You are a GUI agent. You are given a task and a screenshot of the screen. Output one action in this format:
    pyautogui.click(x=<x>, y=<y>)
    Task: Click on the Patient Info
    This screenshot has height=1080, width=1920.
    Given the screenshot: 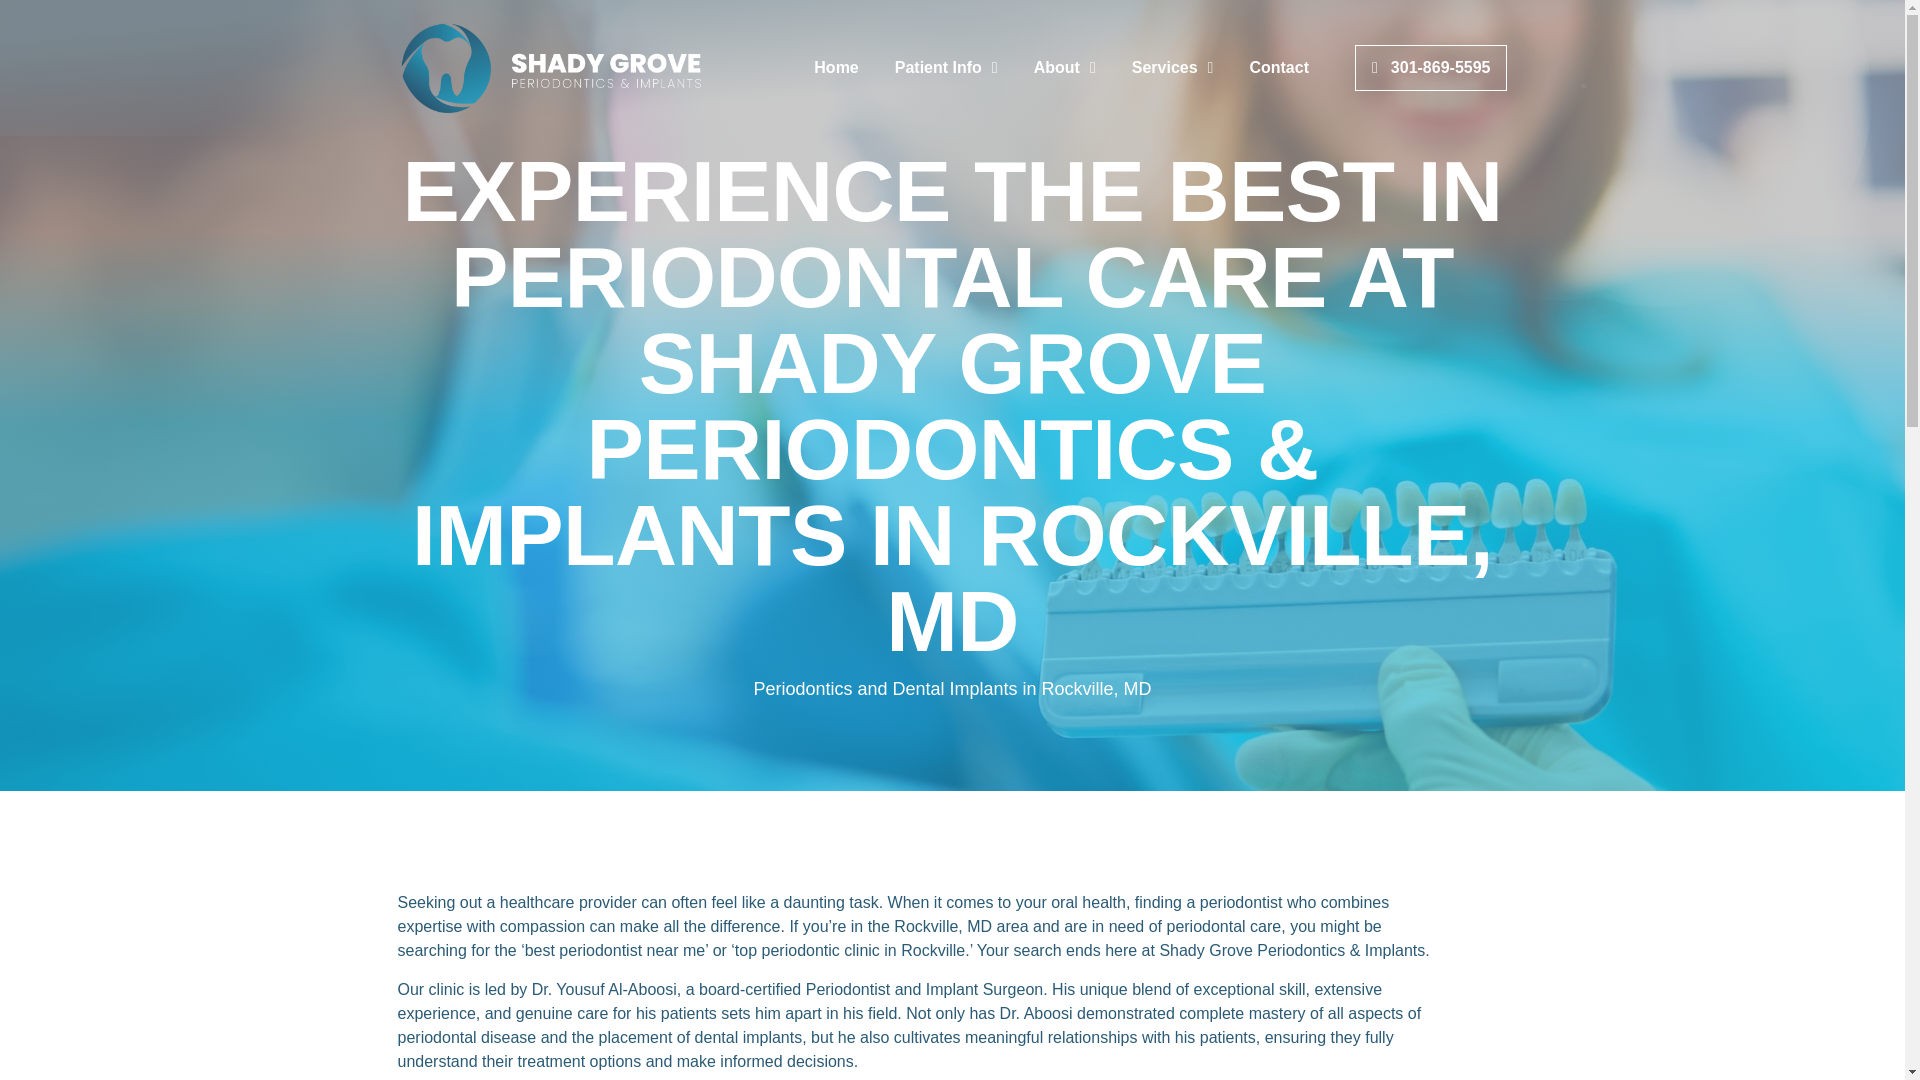 What is the action you would take?
    pyautogui.click(x=946, y=68)
    